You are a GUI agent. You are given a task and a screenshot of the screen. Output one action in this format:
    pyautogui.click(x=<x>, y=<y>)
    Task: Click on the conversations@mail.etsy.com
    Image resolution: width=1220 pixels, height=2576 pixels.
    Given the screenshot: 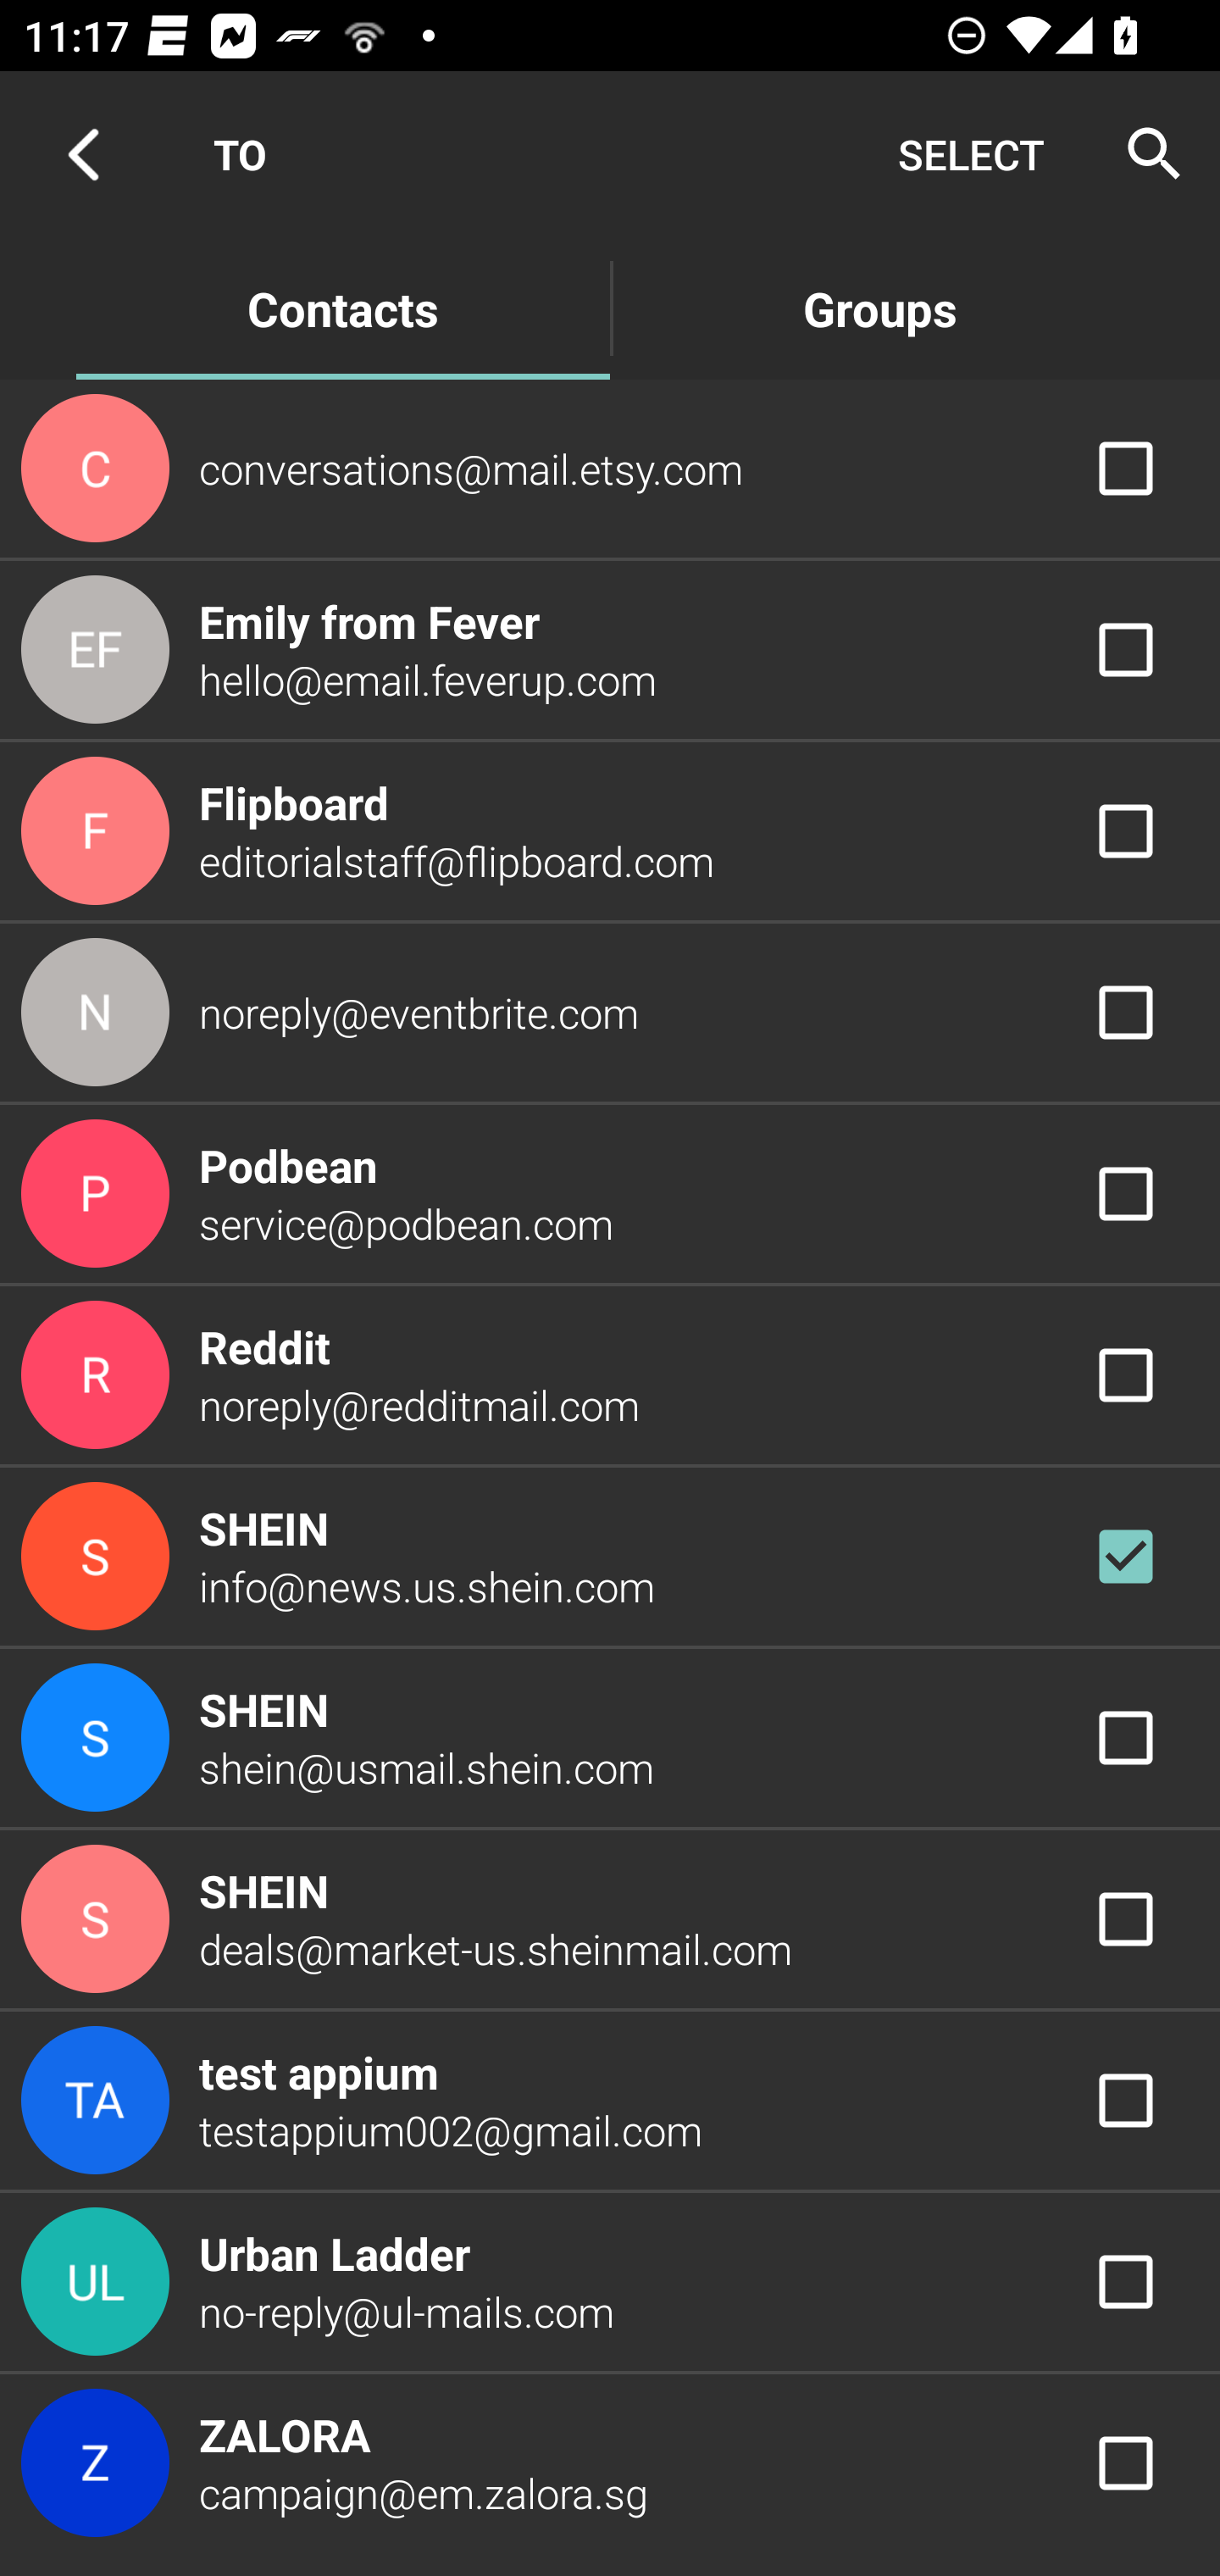 What is the action you would take?
    pyautogui.click(x=610, y=467)
    